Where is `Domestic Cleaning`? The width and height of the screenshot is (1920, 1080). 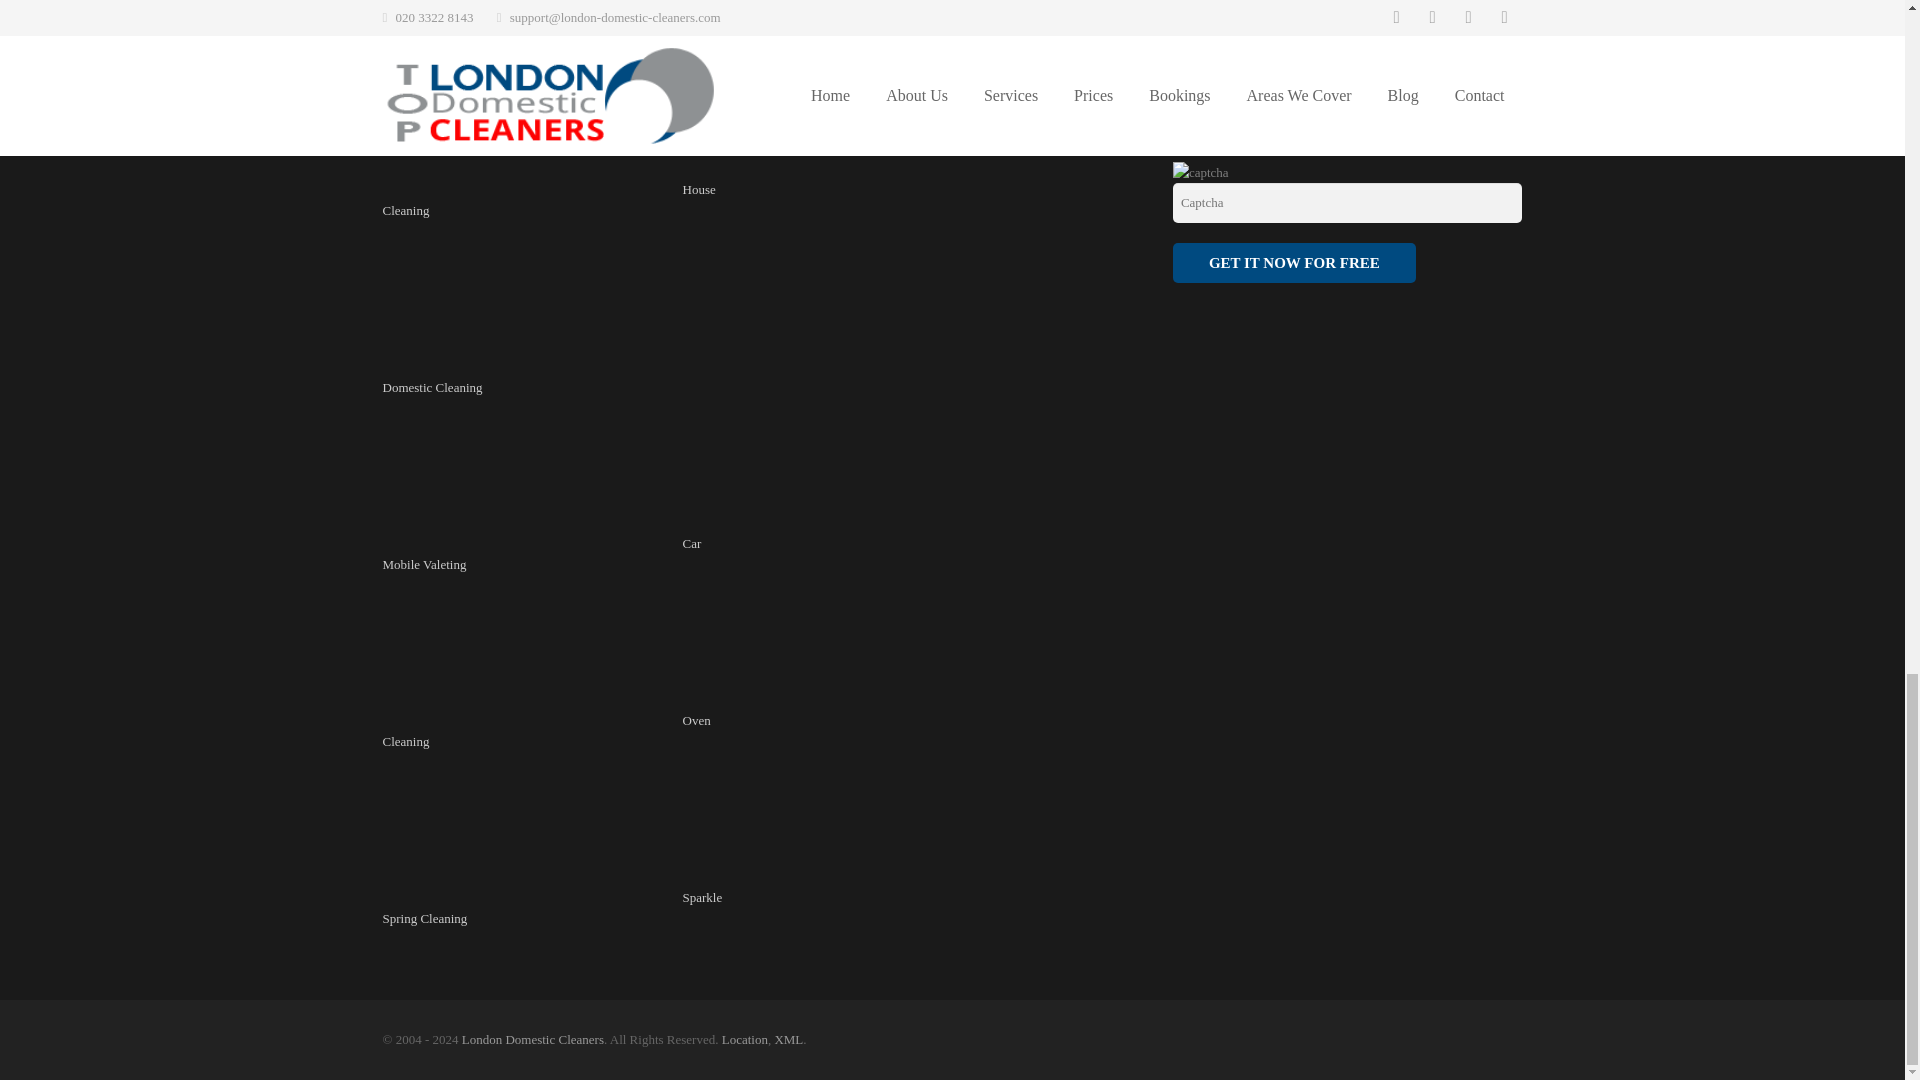
Domestic Cleaning is located at coordinates (532, 376).